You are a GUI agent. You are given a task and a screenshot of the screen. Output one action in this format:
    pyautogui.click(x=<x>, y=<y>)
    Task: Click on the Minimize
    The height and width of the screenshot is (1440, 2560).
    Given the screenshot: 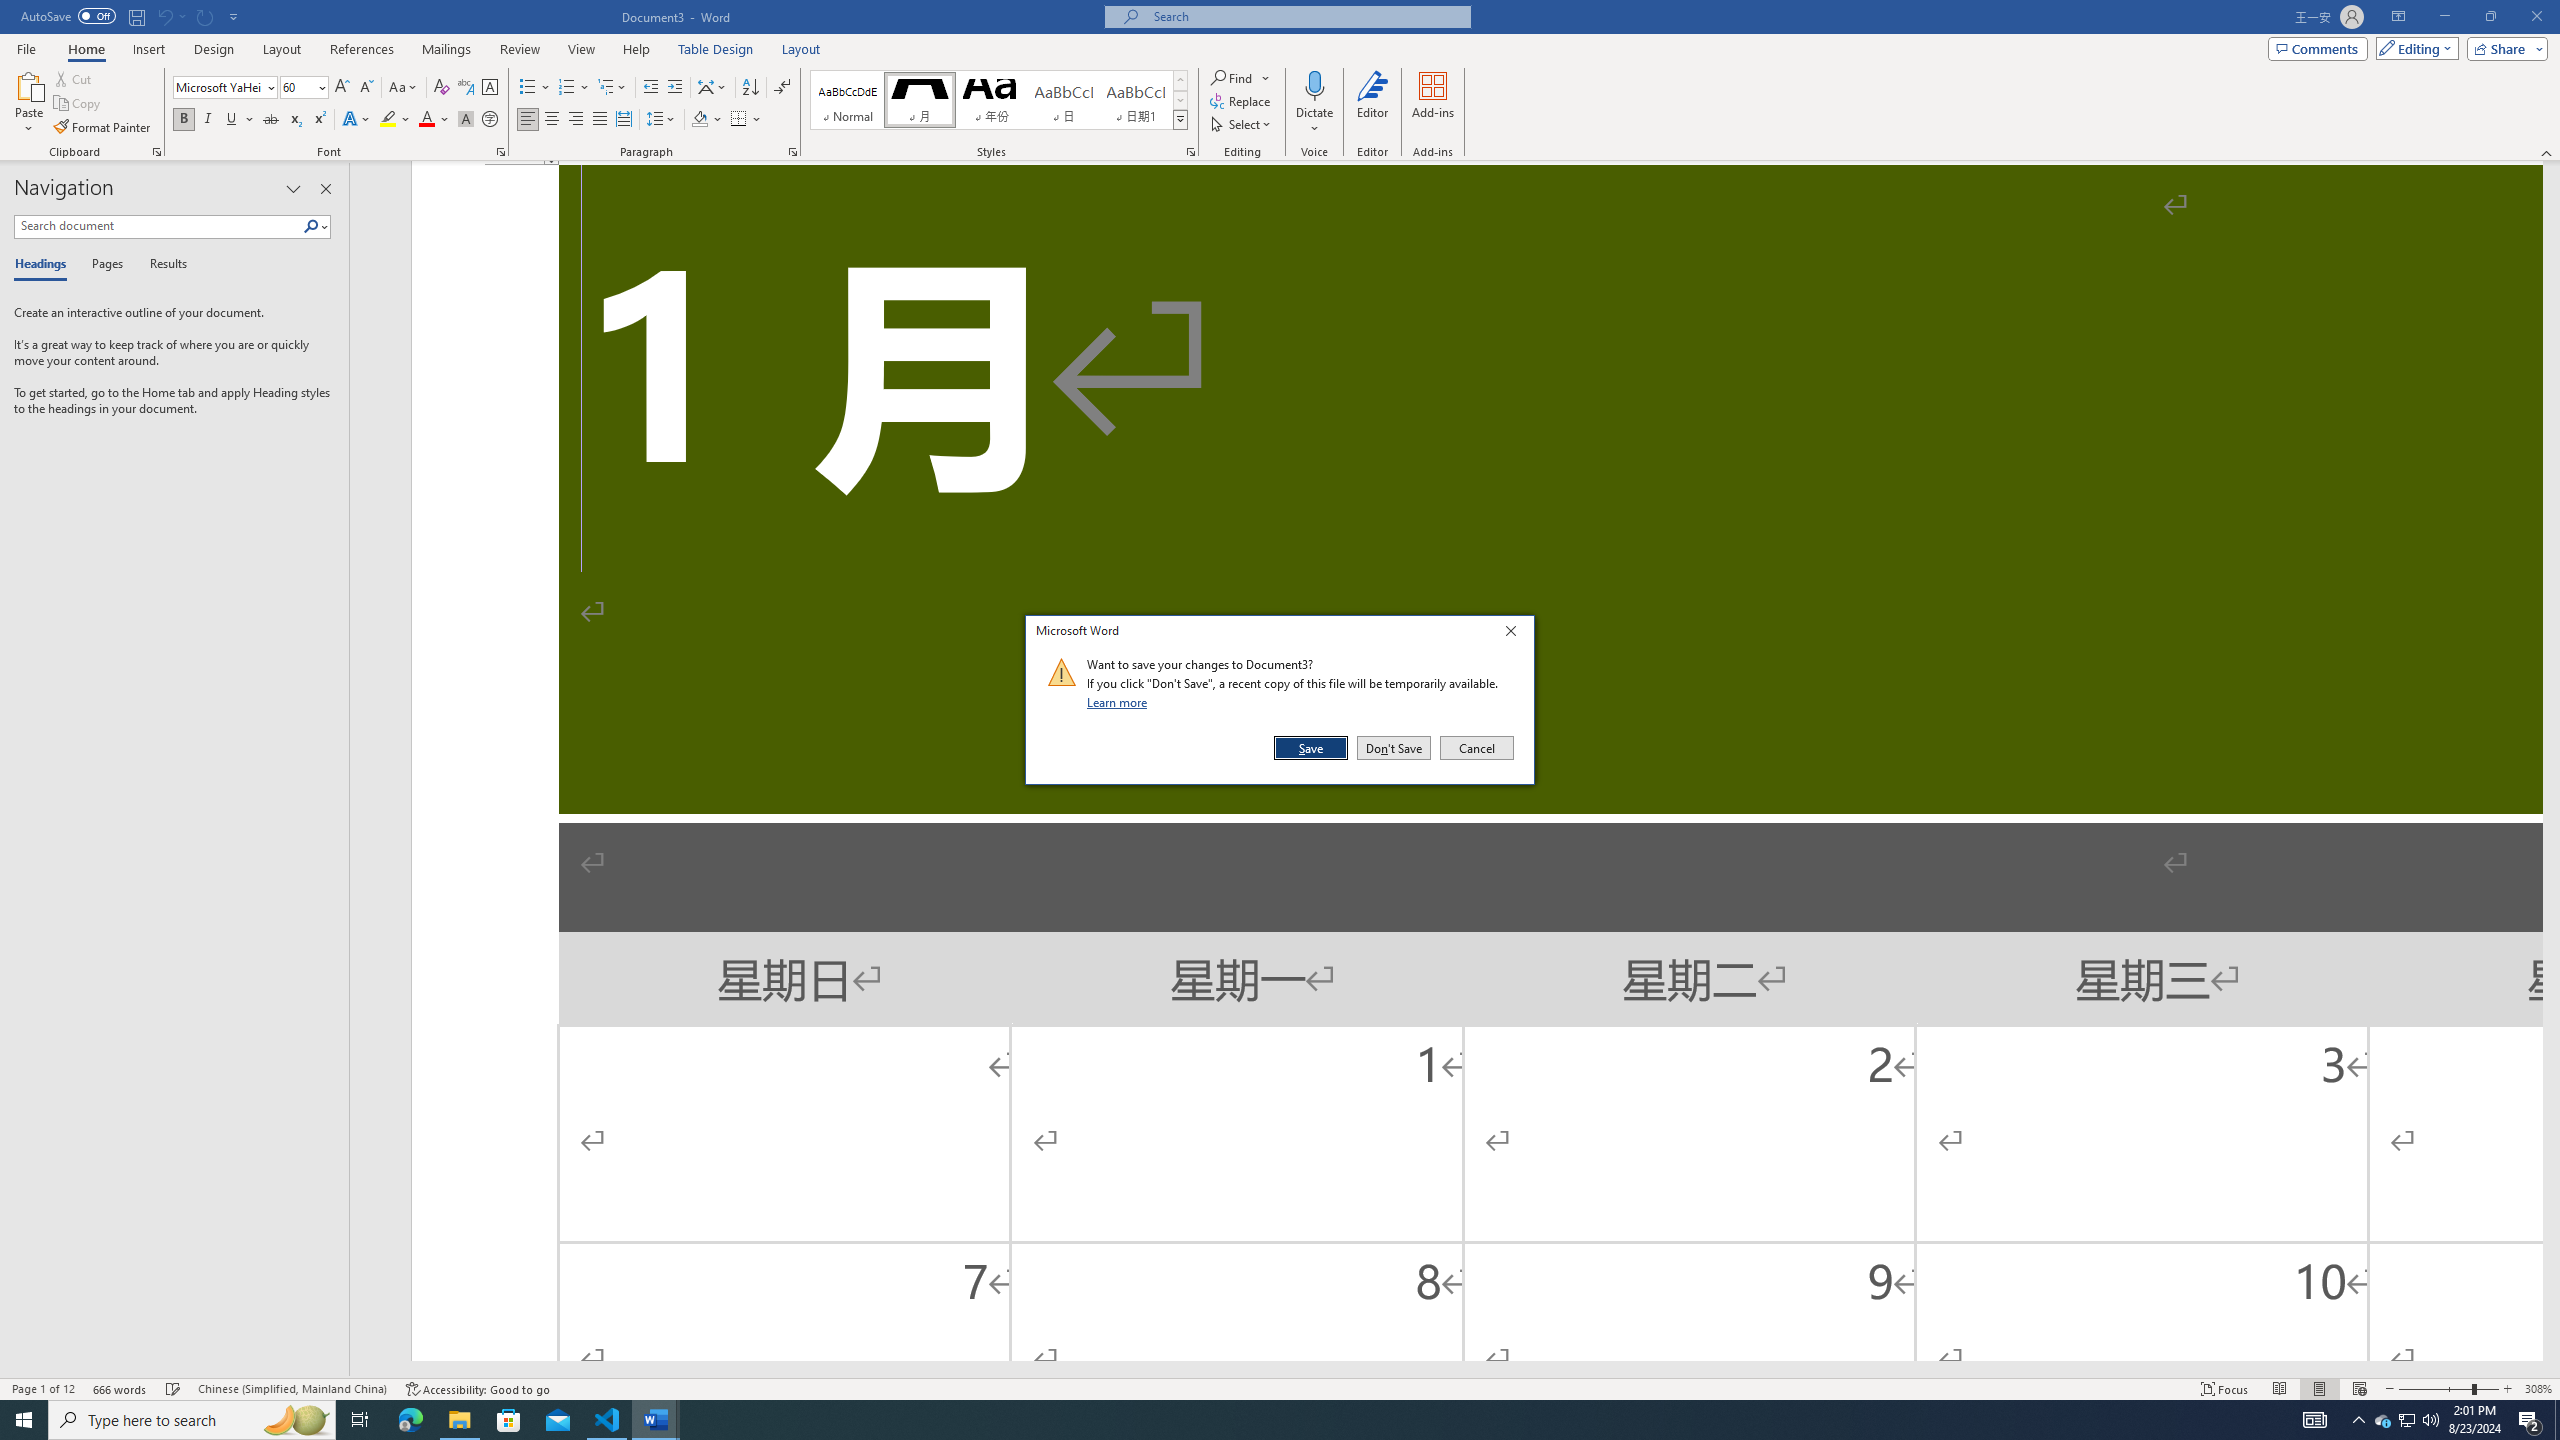 What is the action you would take?
    pyautogui.click(x=362, y=49)
    